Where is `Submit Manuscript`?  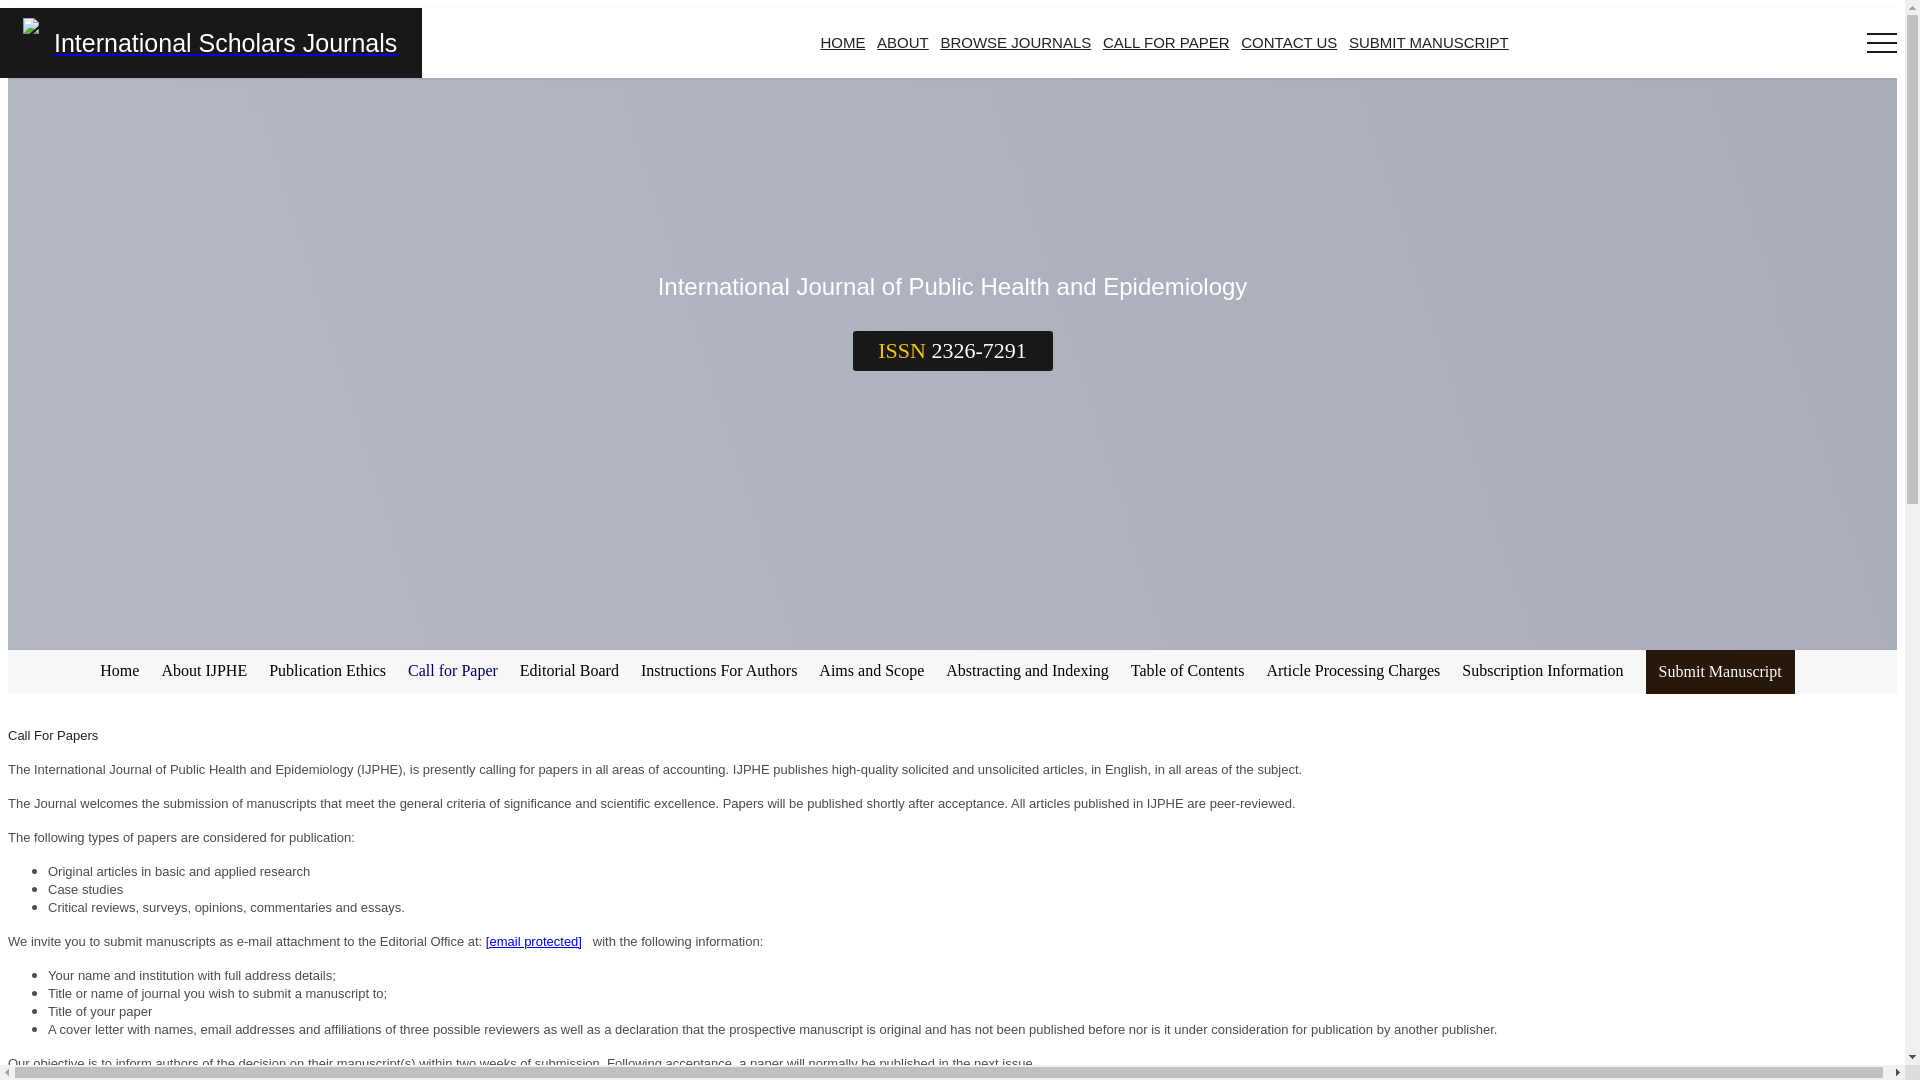 Submit Manuscript is located at coordinates (1720, 672).